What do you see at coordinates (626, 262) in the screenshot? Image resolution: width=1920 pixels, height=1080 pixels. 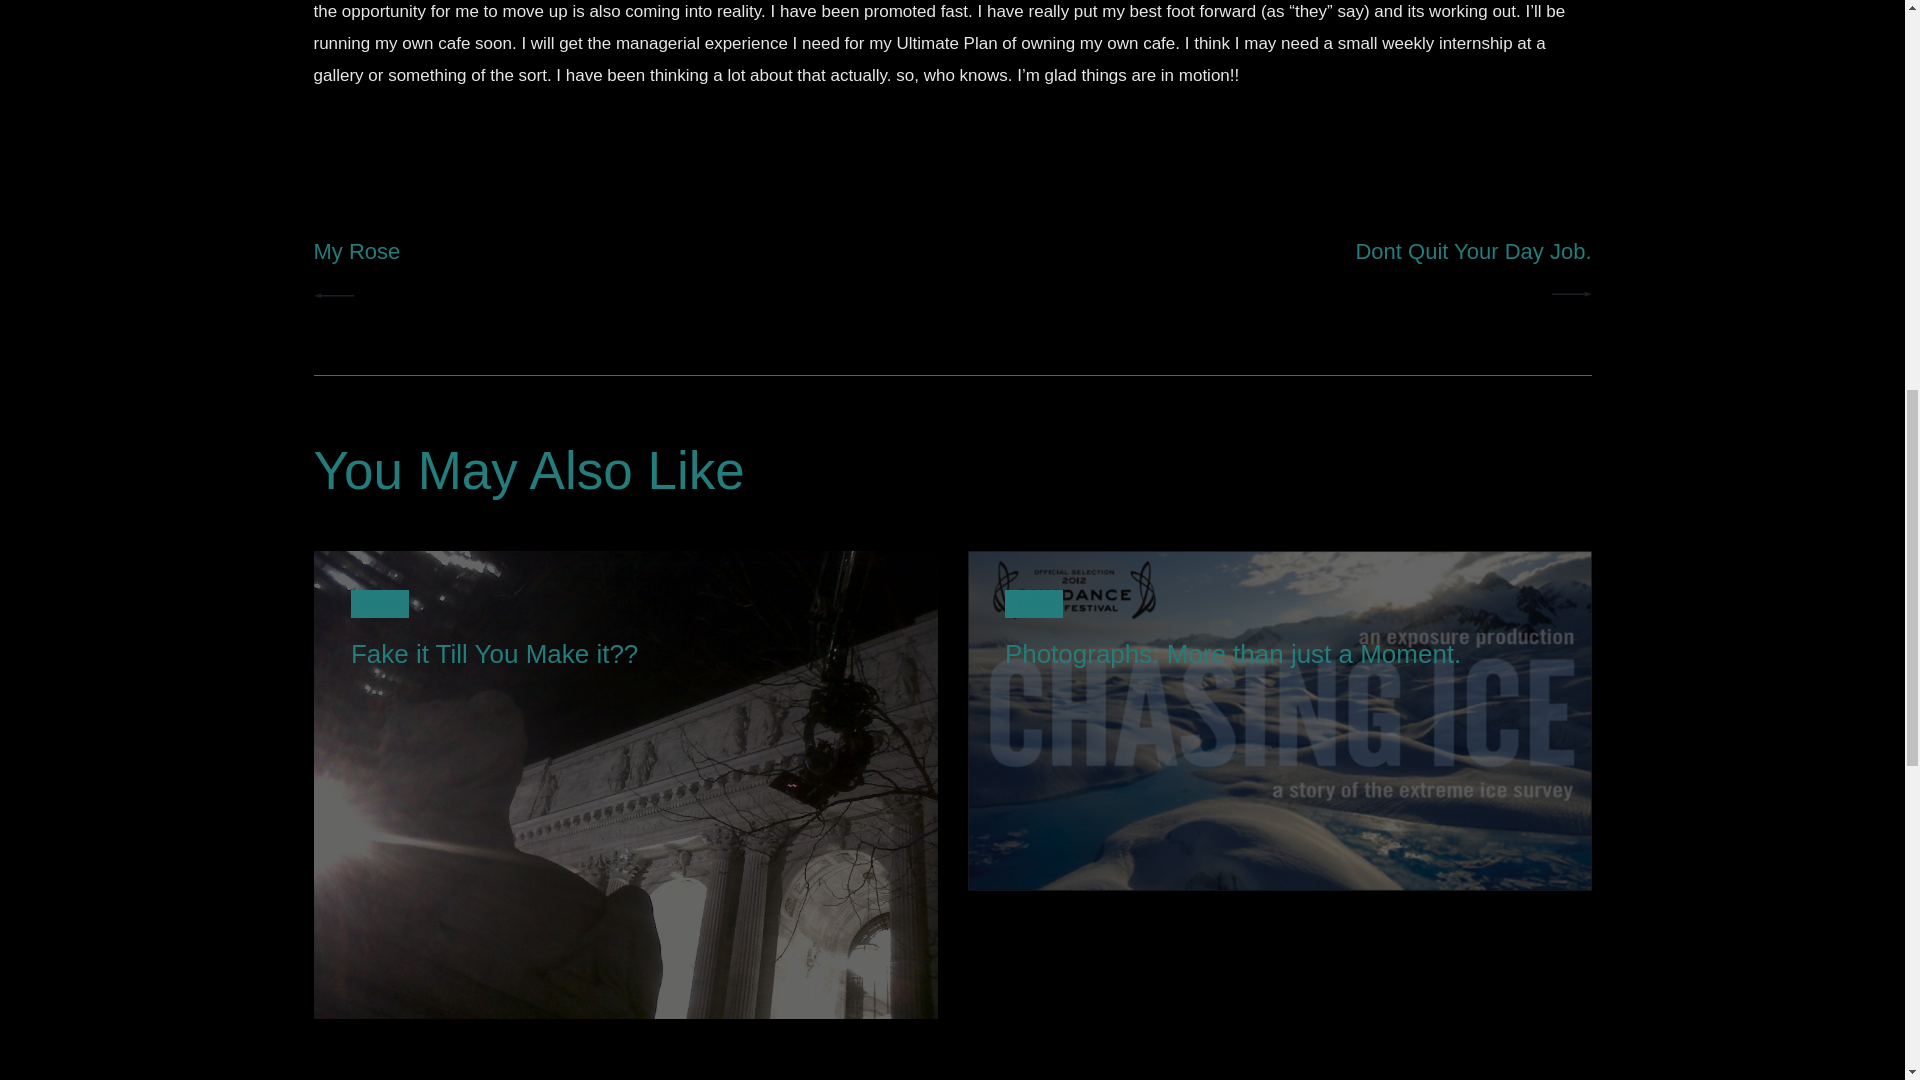 I see `BLOG` at bounding box center [626, 262].